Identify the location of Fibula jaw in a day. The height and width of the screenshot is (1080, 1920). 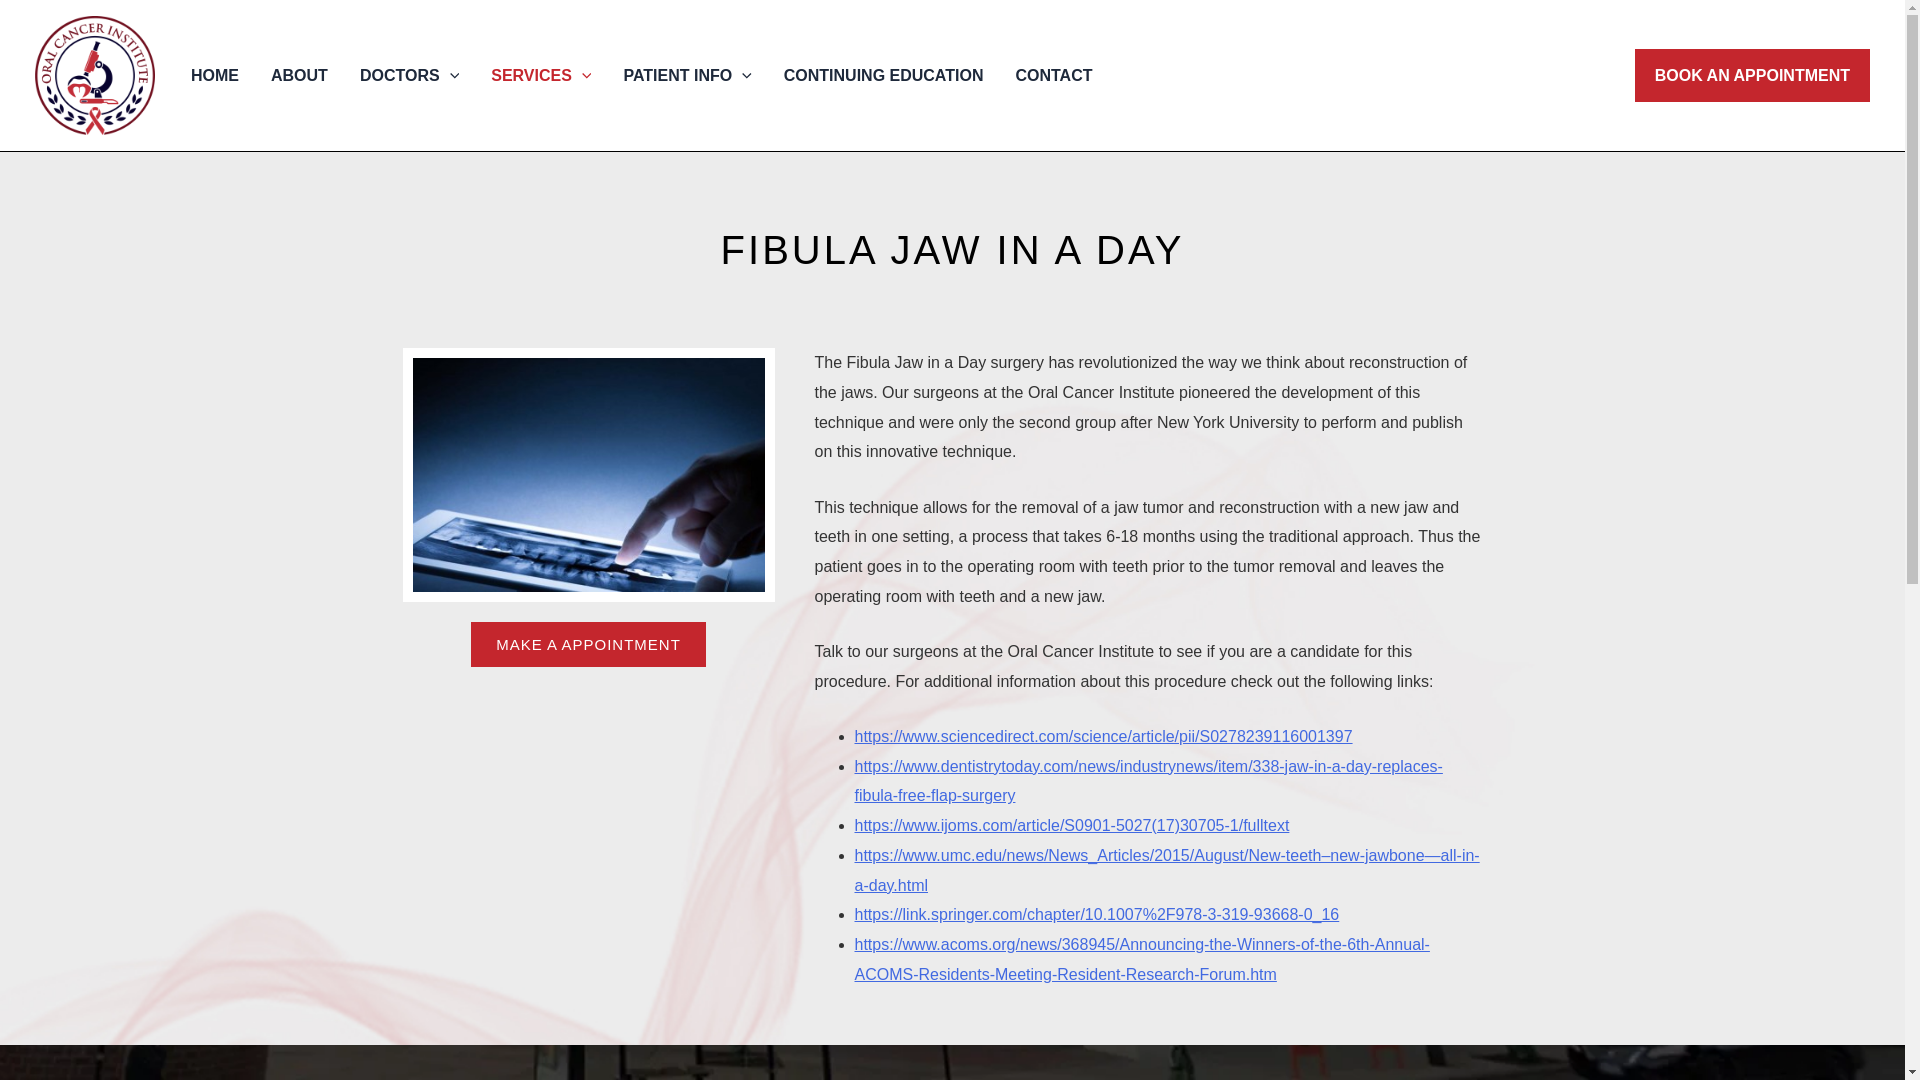
(587, 474).